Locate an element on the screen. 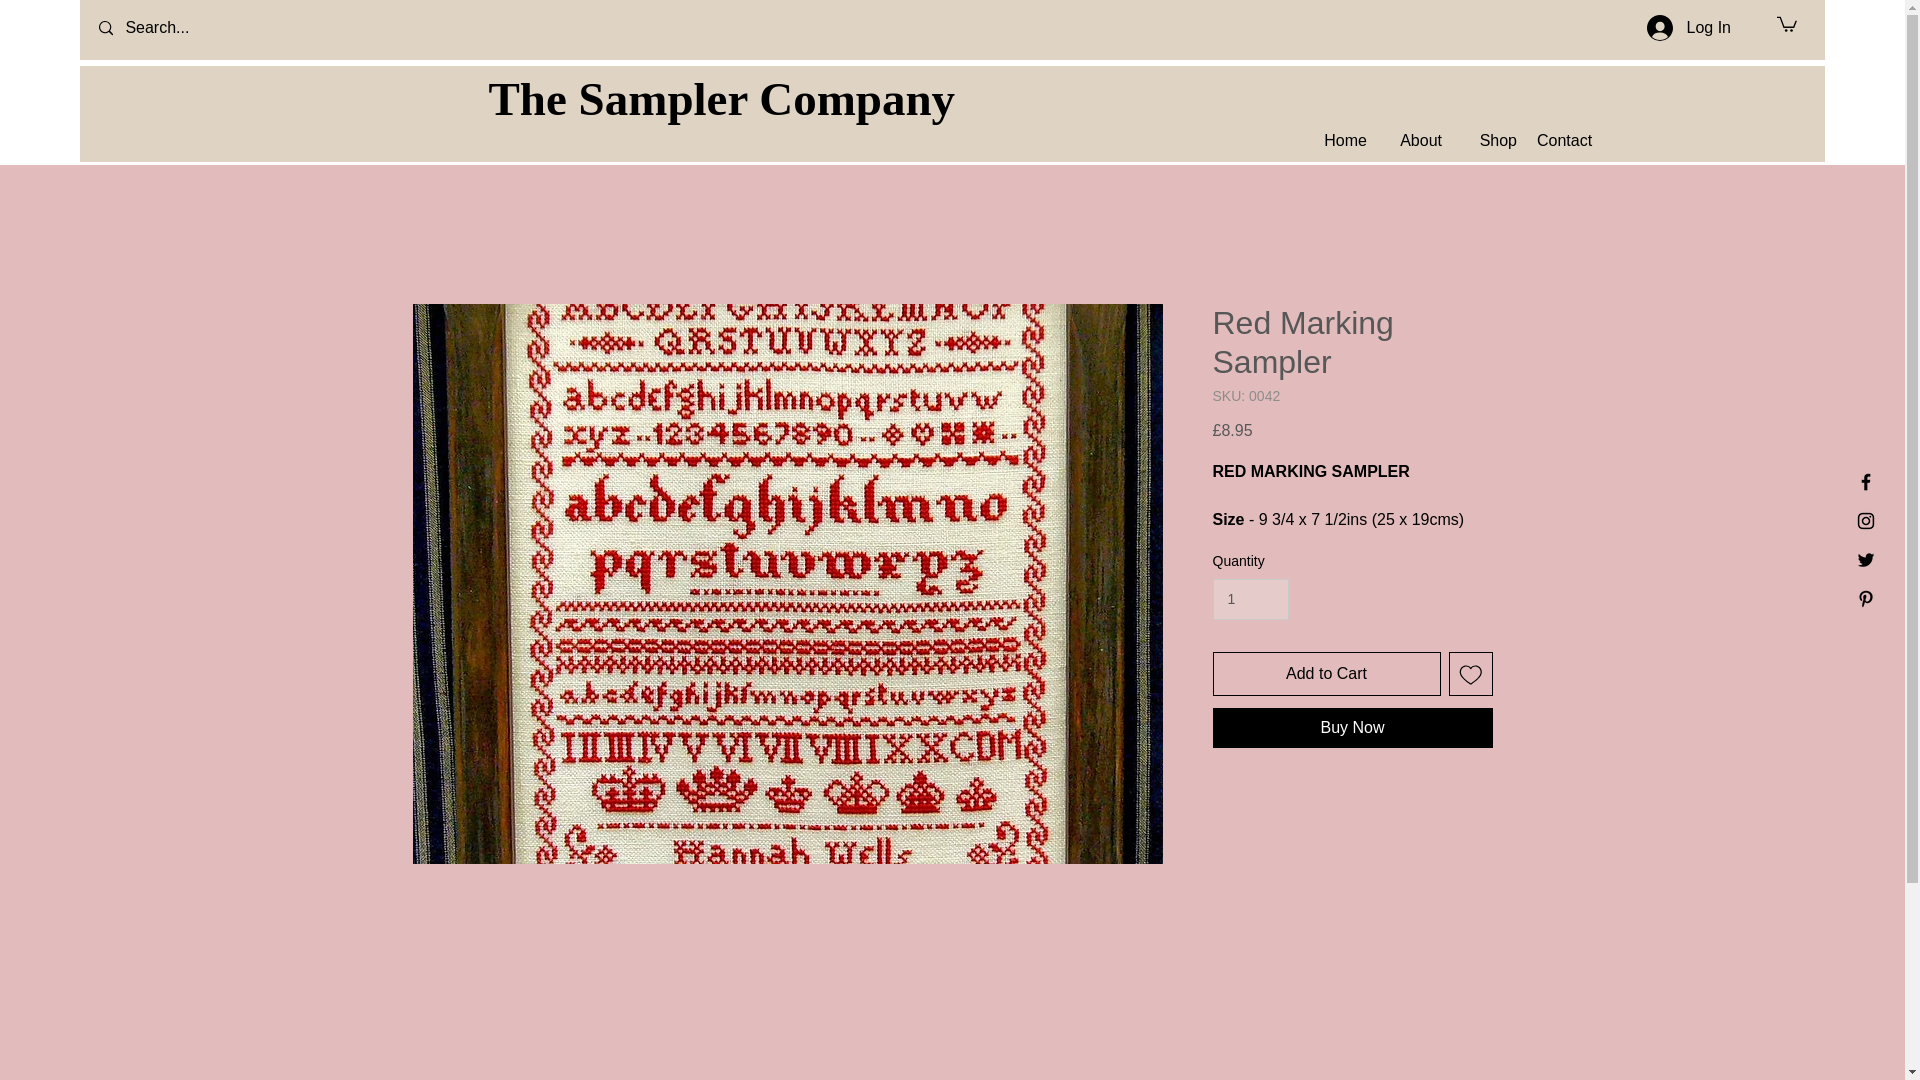 The width and height of the screenshot is (1920, 1080). Add to Cart is located at coordinates (1326, 674).